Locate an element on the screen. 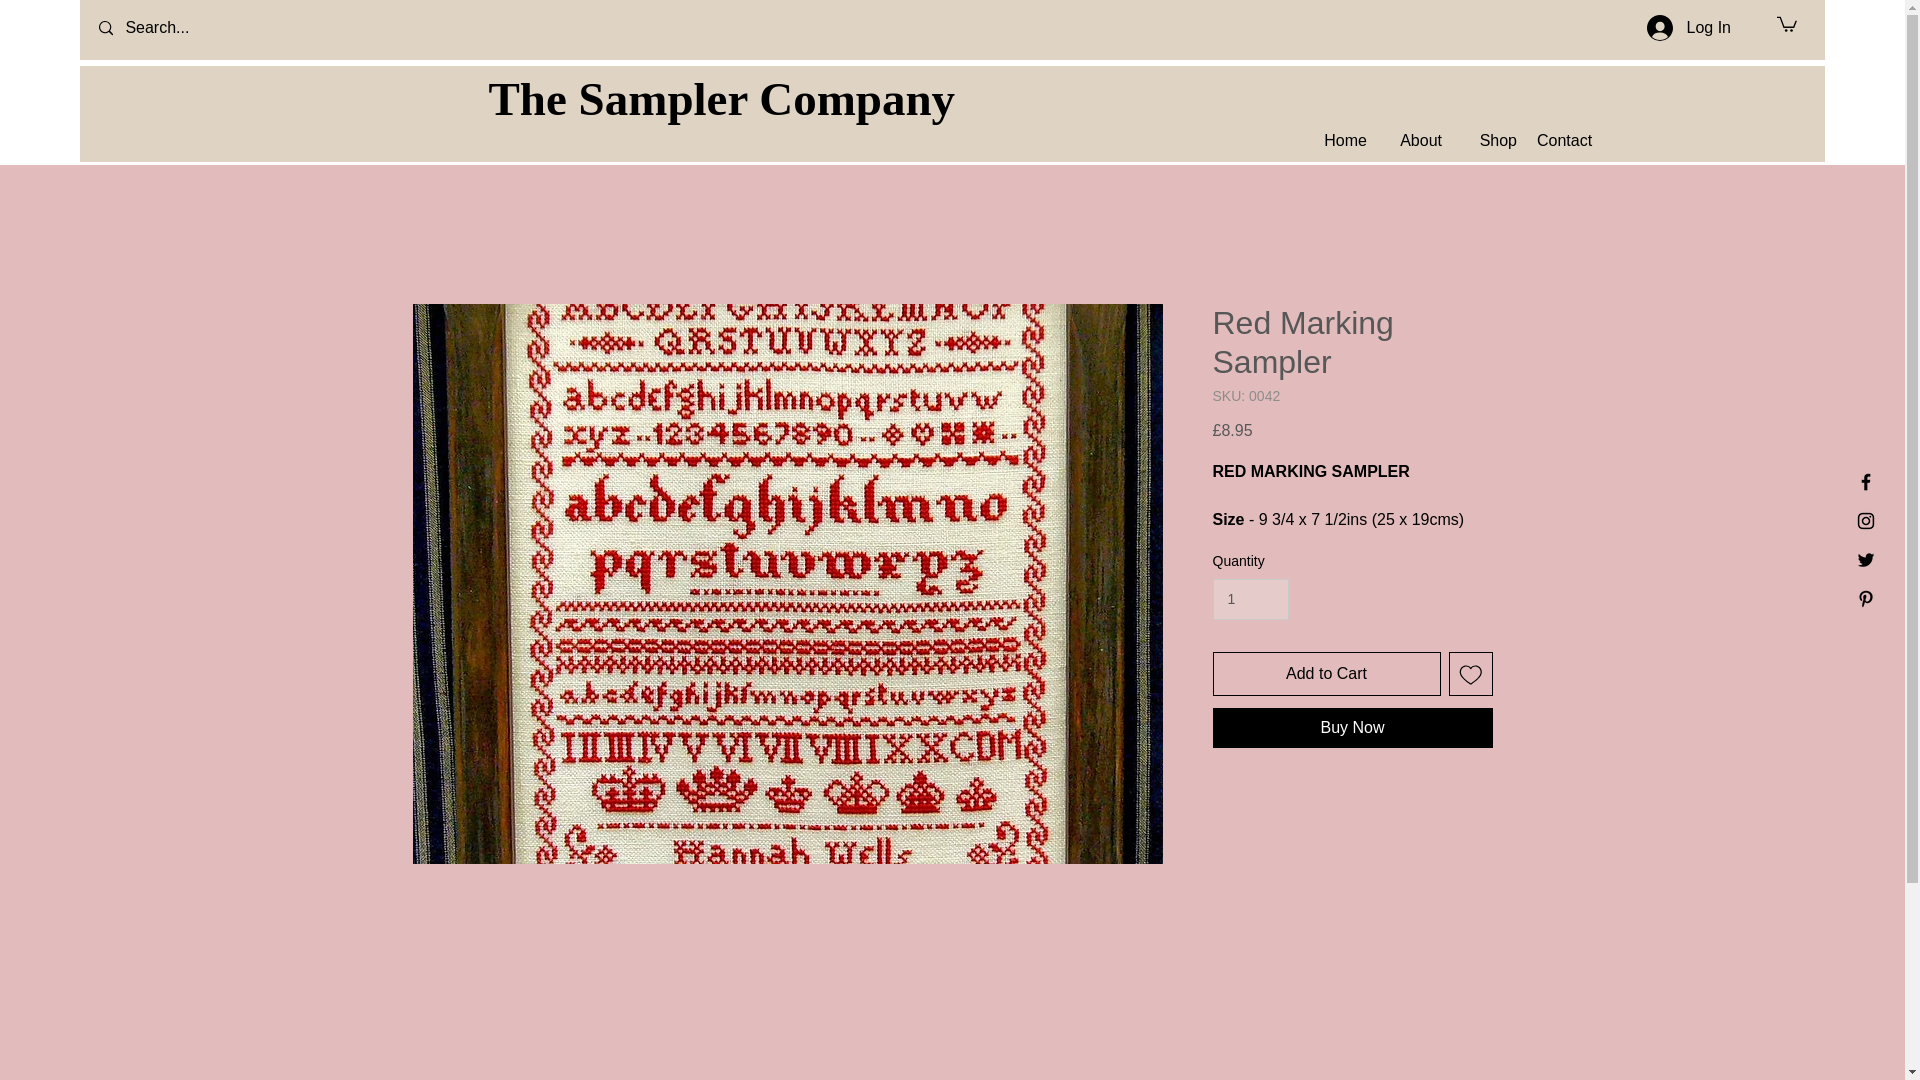 The width and height of the screenshot is (1920, 1080). Add to Cart is located at coordinates (1326, 674).